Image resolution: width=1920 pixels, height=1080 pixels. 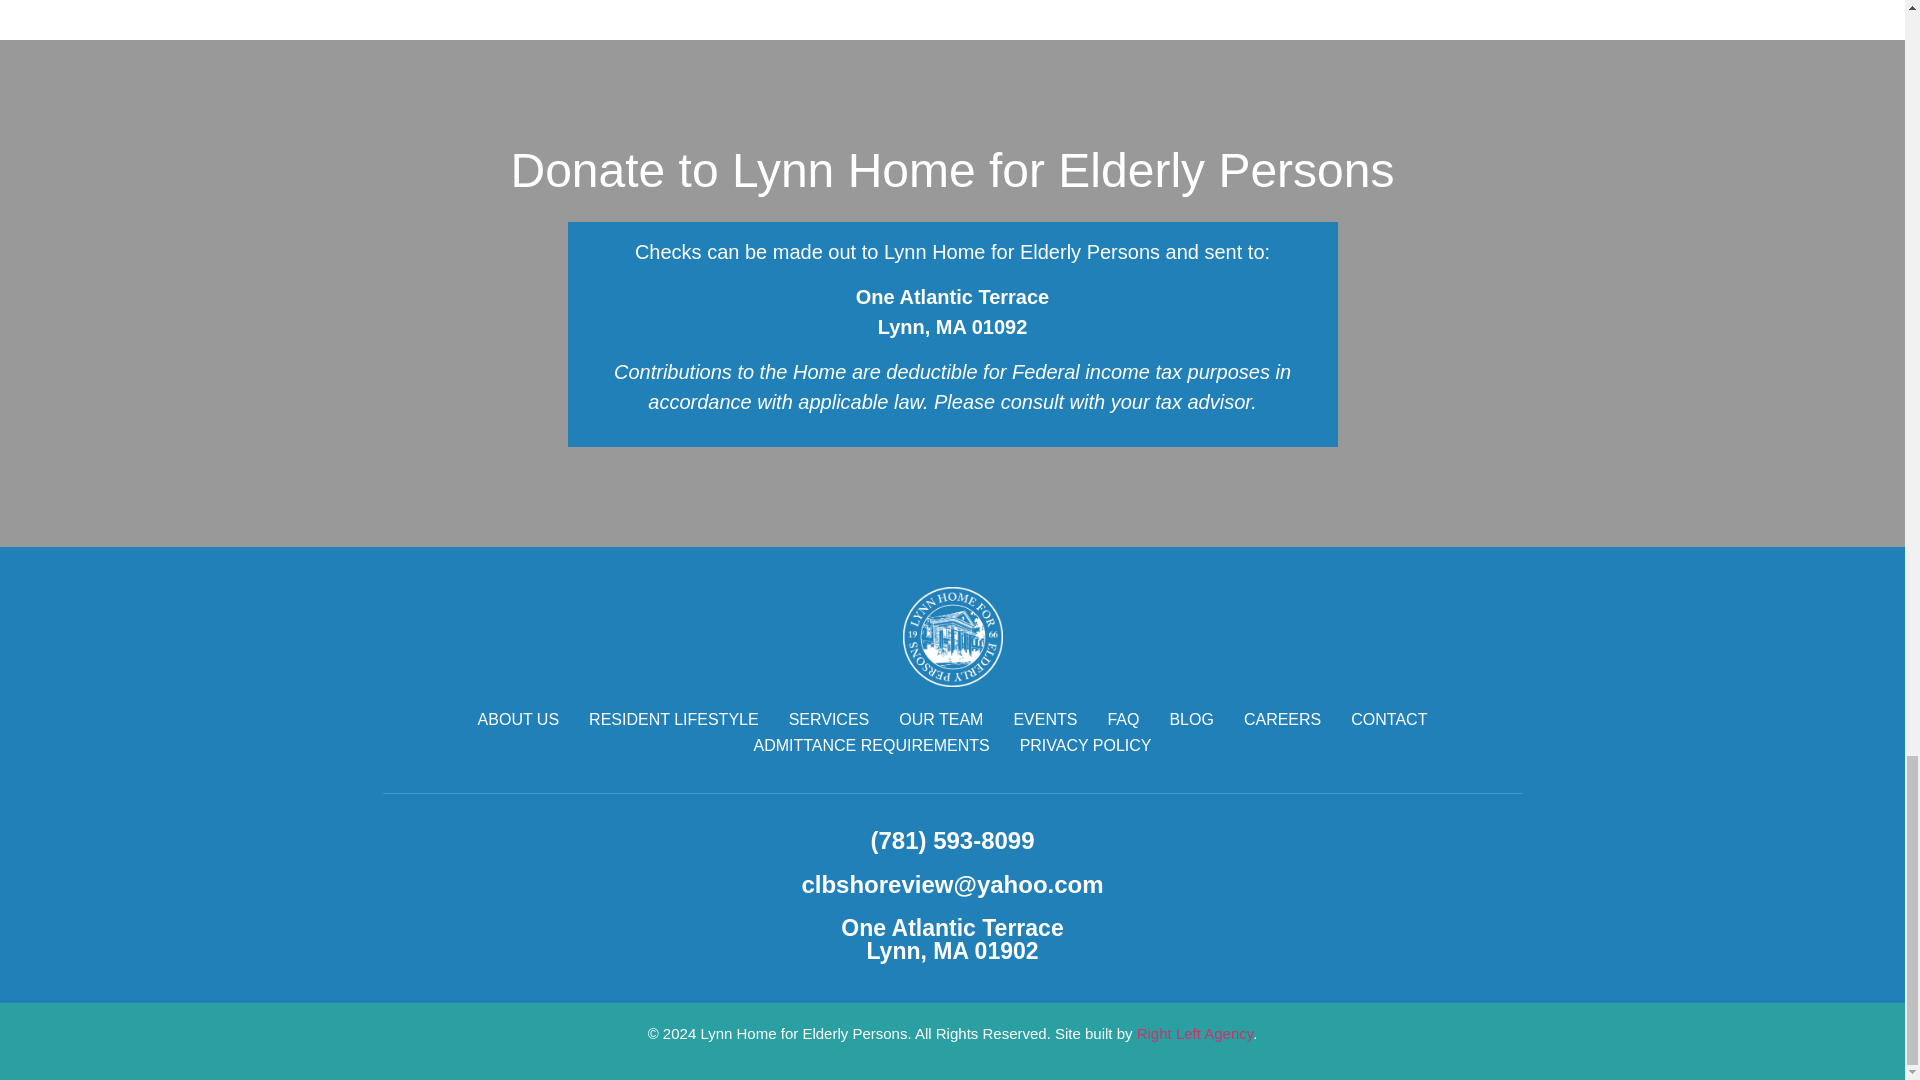 What do you see at coordinates (519, 720) in the screenshot?
I see `ABOUT US` at bounding box center [519, 720].